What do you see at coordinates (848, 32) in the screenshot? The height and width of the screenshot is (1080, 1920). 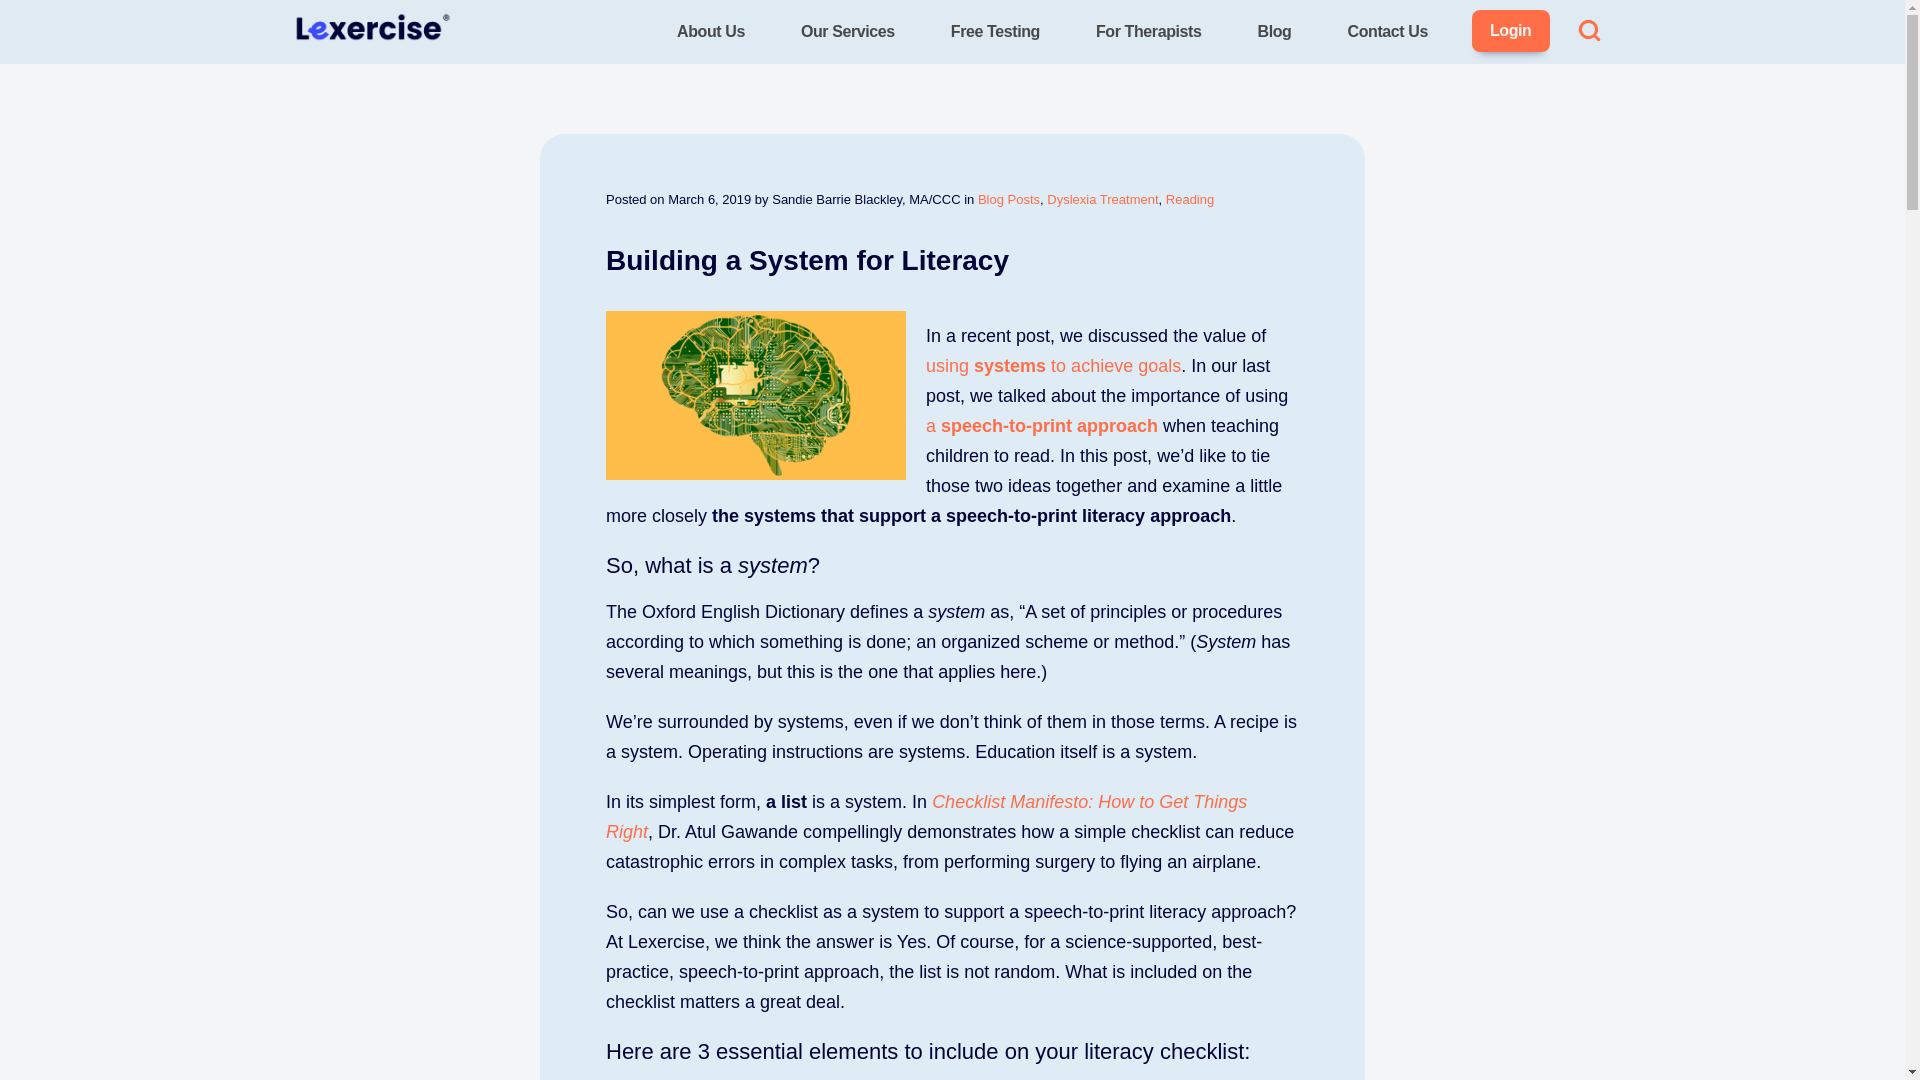 I see `Our Services` at bounding box center [848, 32].